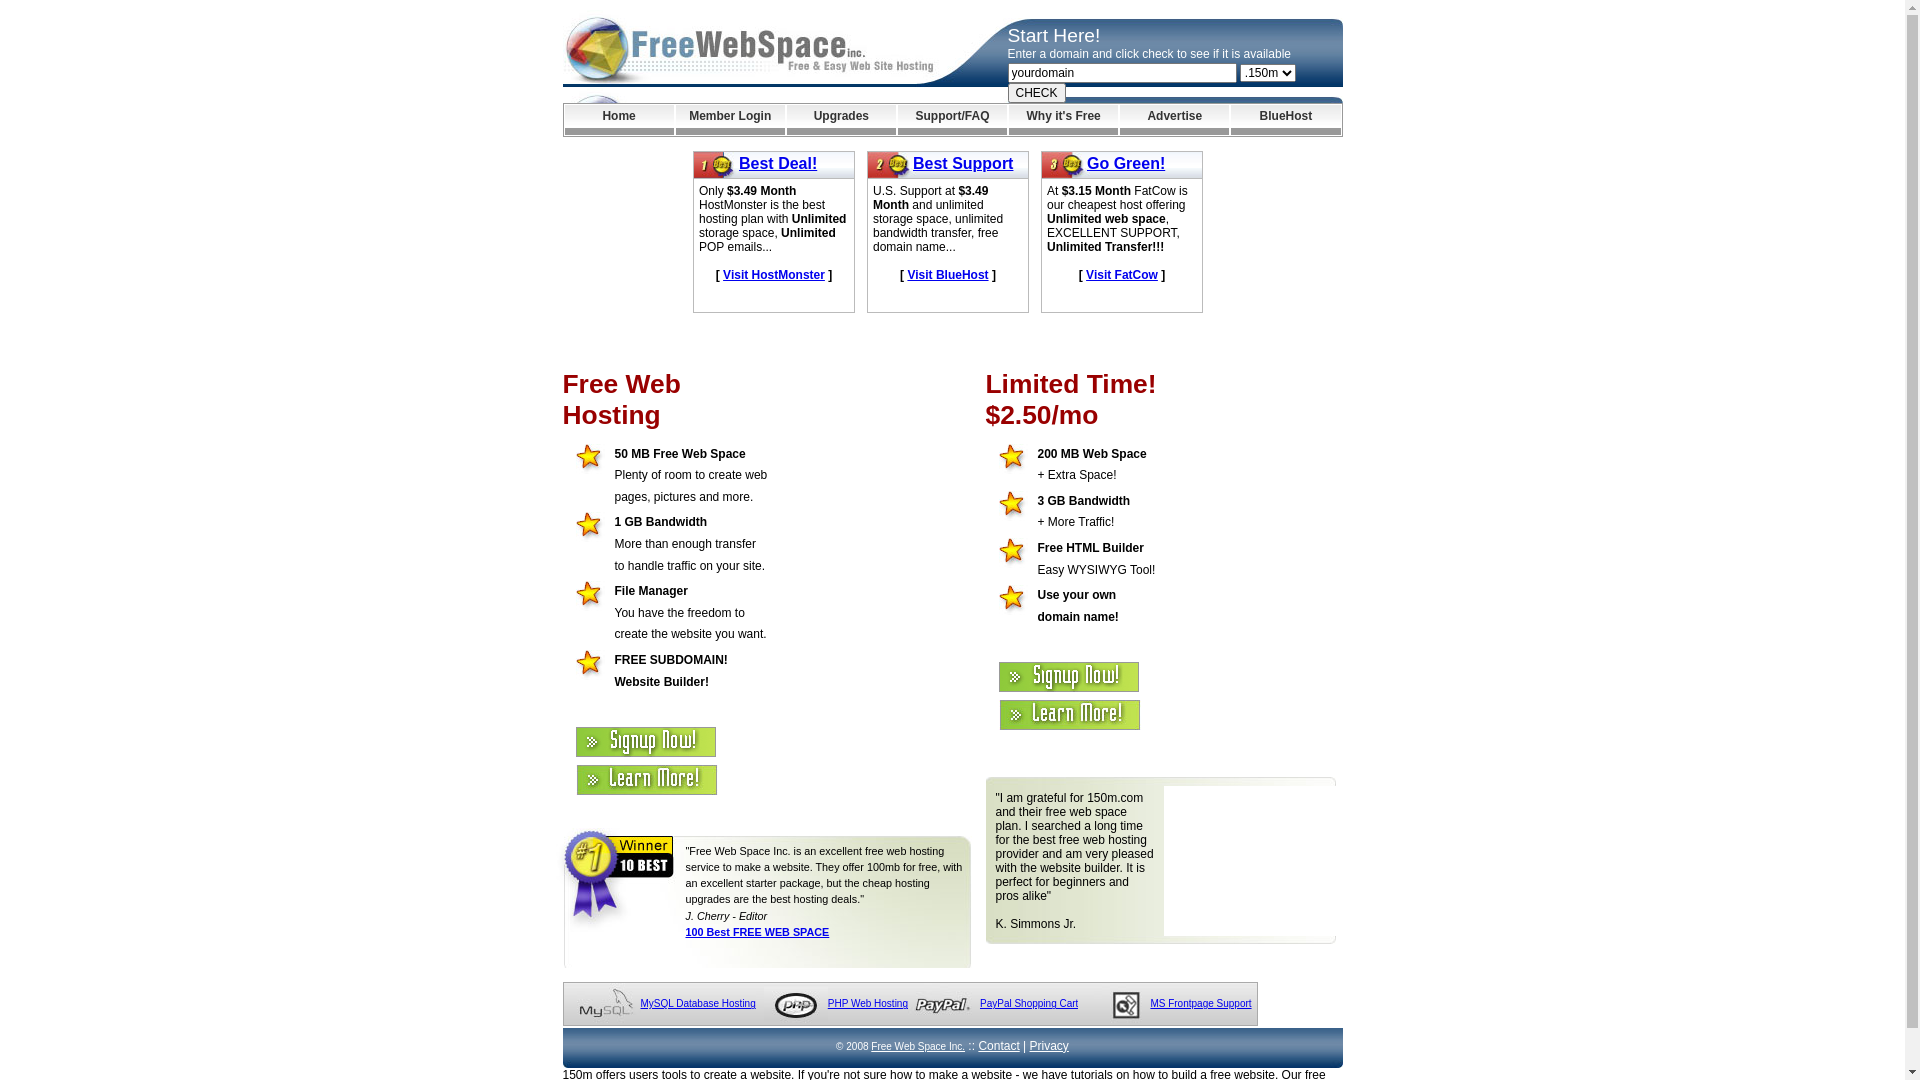  I want to click on Support/FAQ, so click(952, 120).